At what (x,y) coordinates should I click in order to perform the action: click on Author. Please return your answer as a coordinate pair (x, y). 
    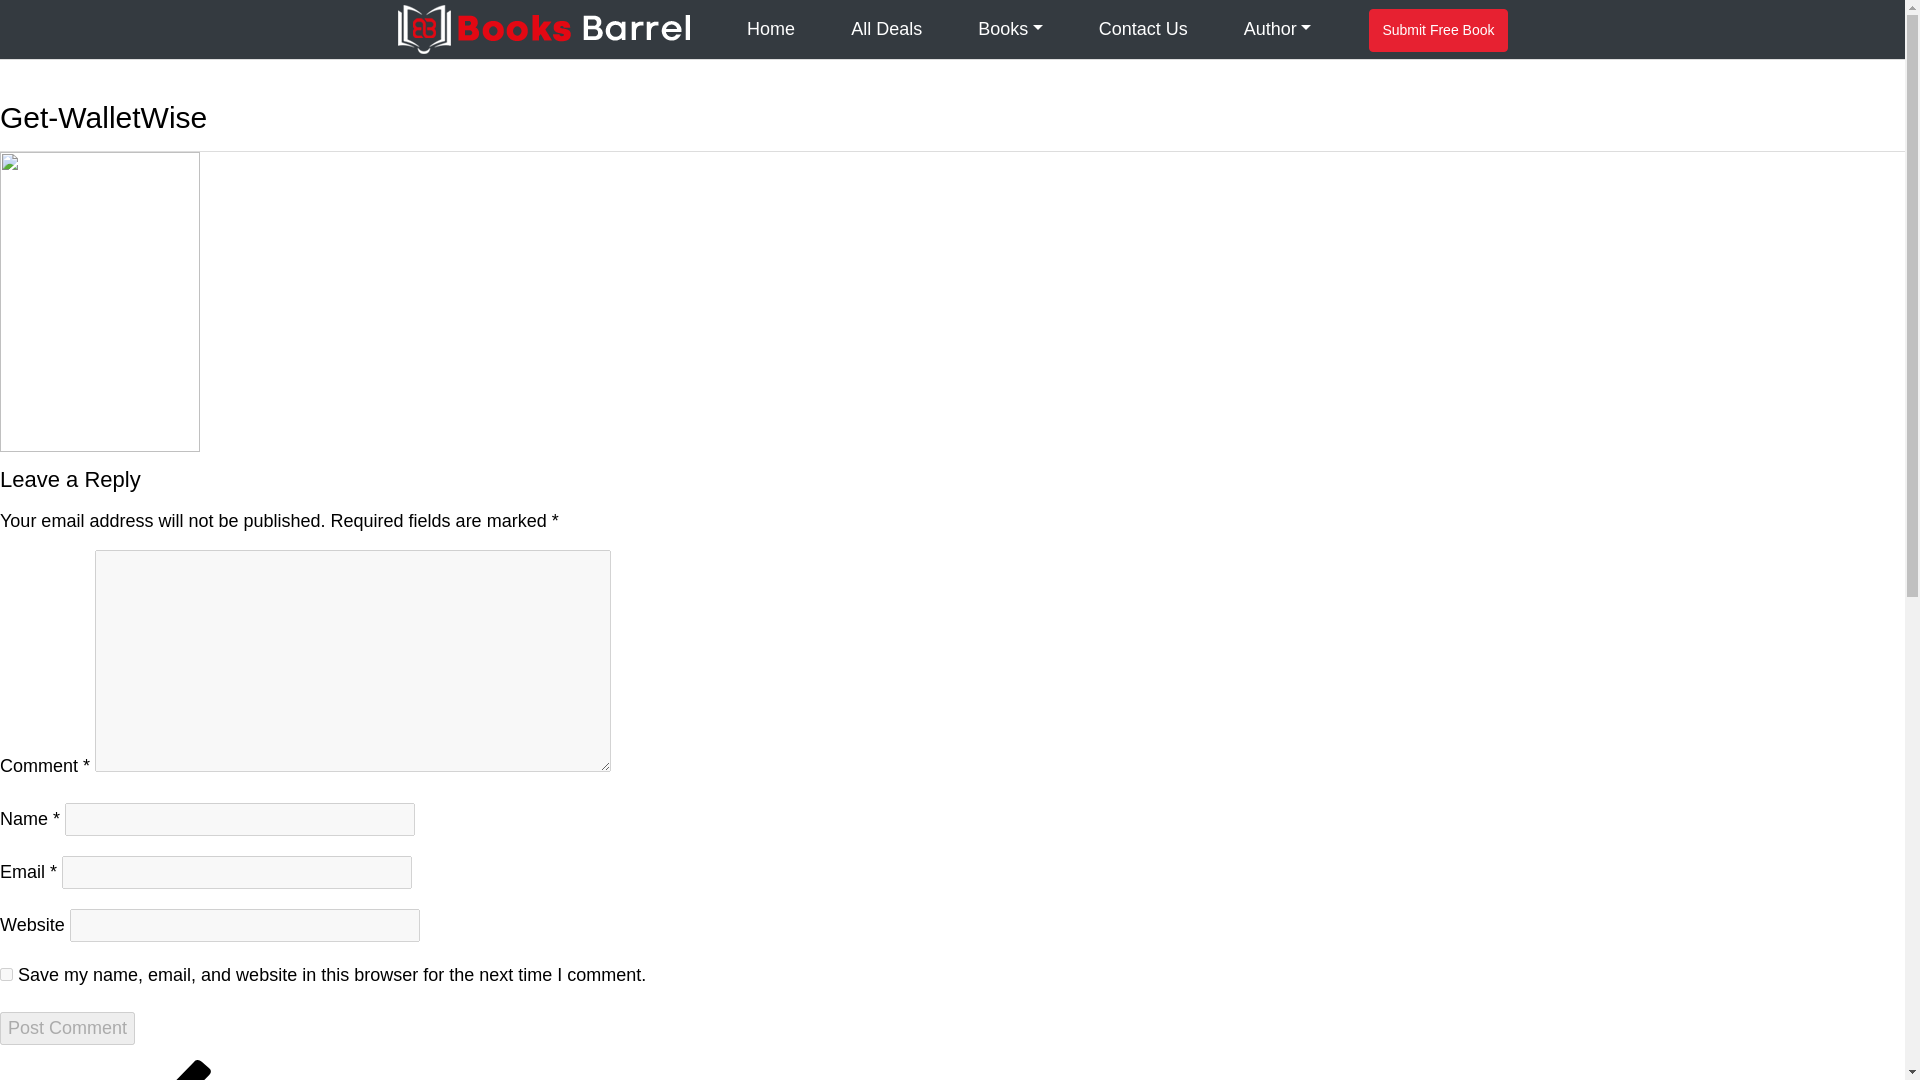
    Looking at the image, I should click on (1278, 30).